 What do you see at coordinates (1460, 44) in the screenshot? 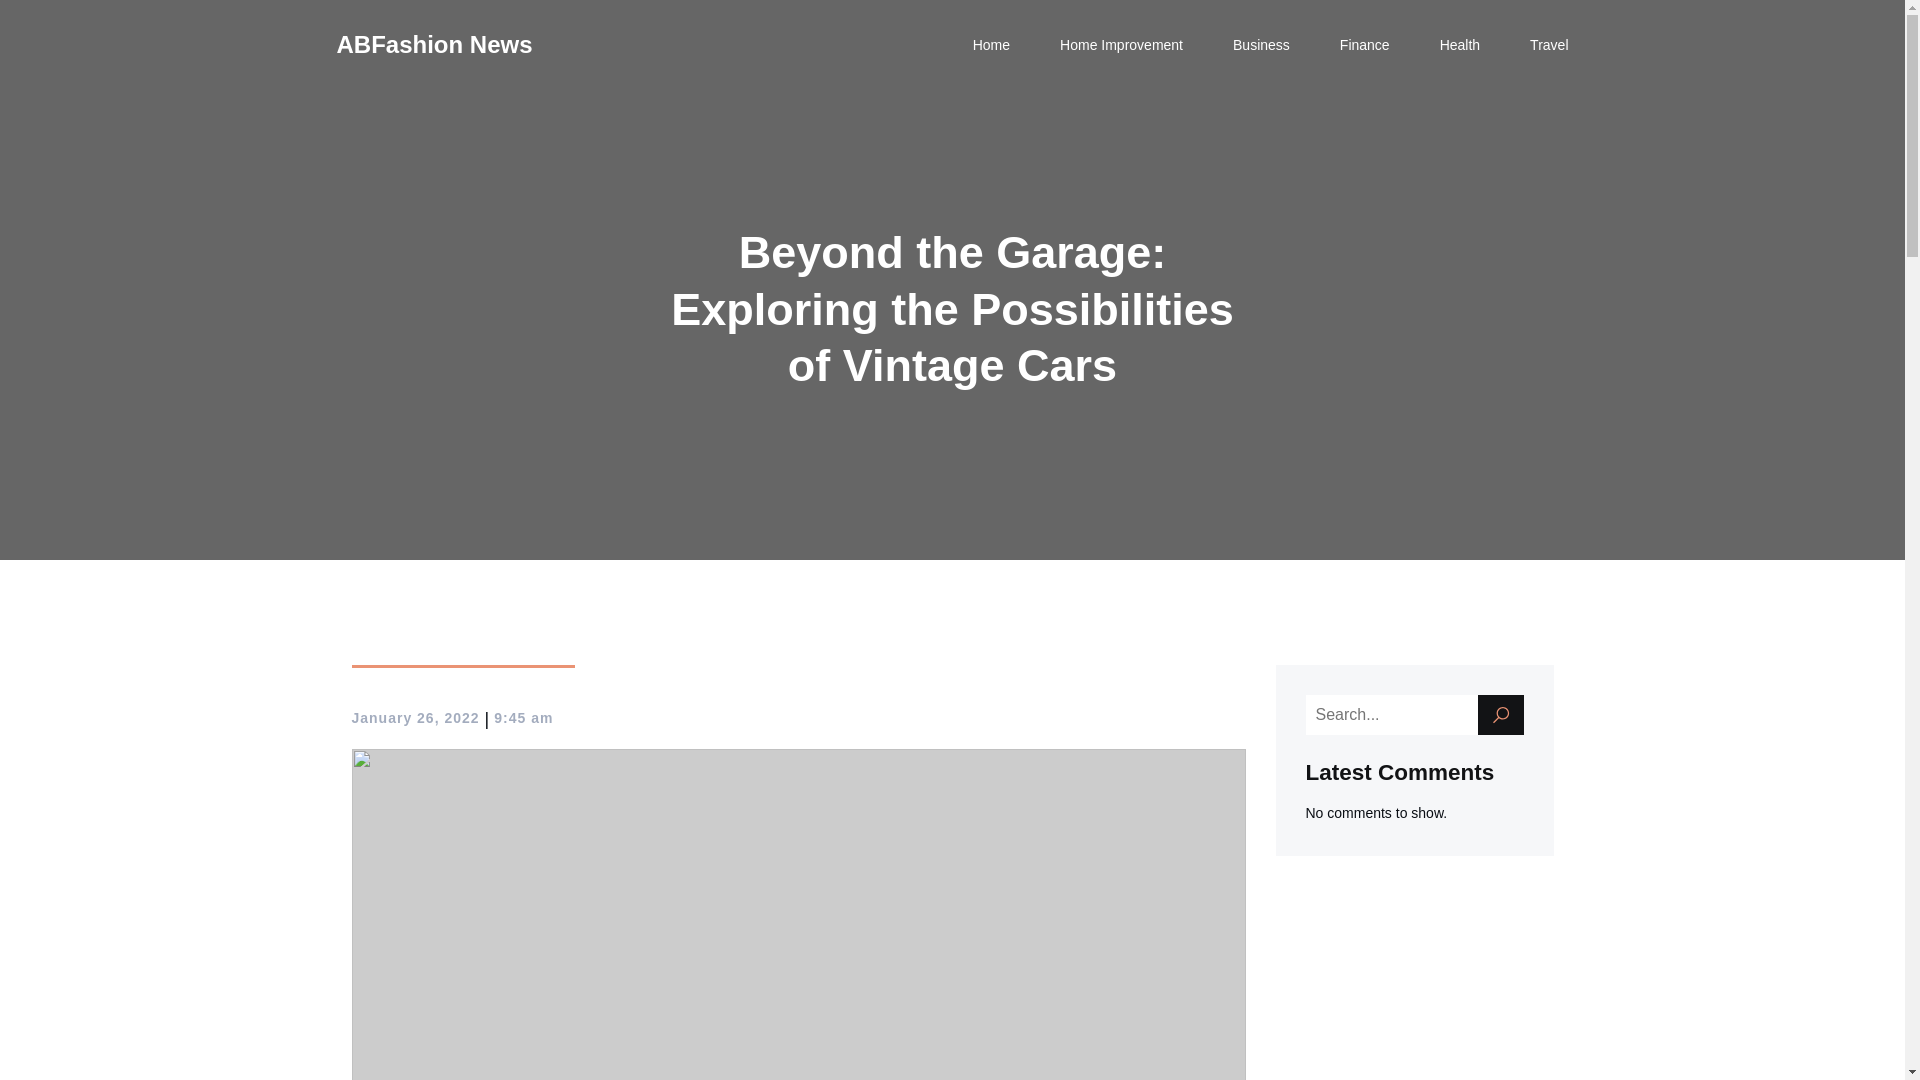
I see `Health` at bounding box center [1460, 44].